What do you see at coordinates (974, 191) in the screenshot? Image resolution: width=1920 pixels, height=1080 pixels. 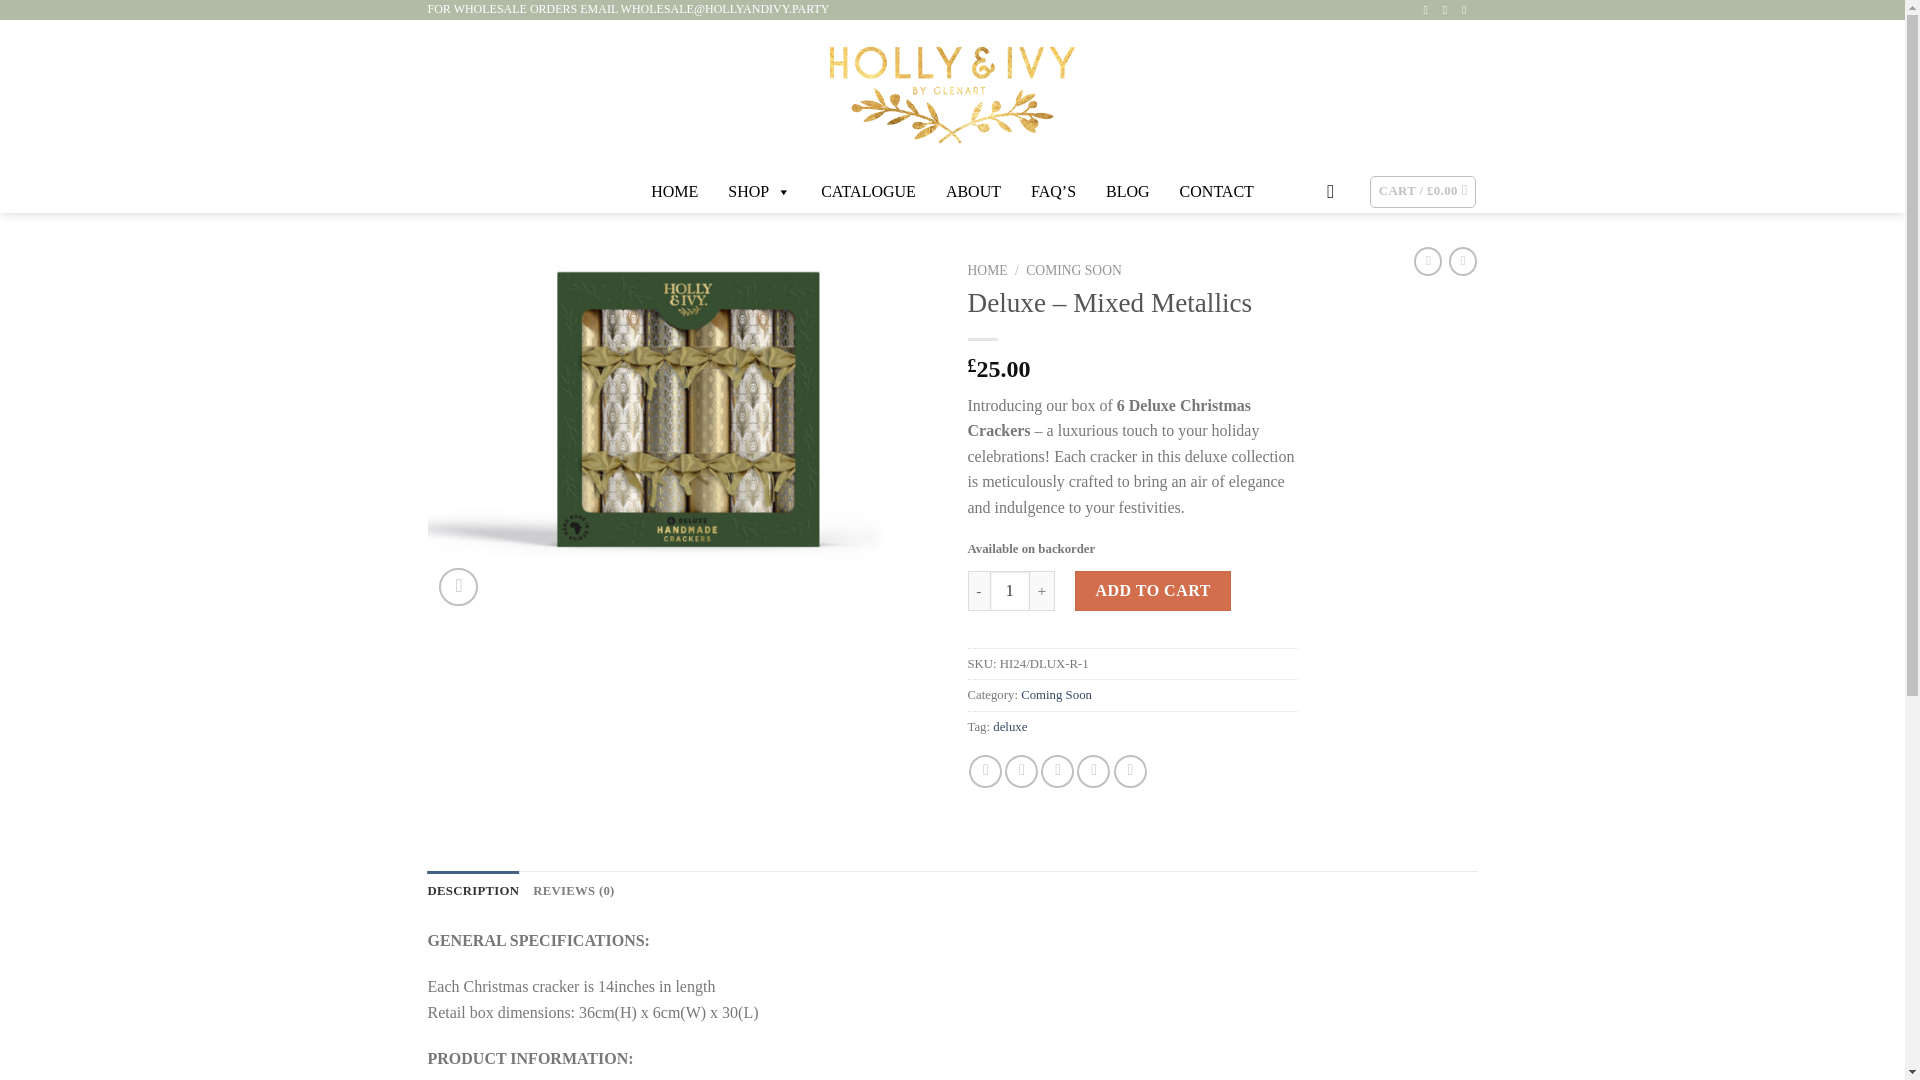 I see `ABOUT` at bounding box center [974, 191].